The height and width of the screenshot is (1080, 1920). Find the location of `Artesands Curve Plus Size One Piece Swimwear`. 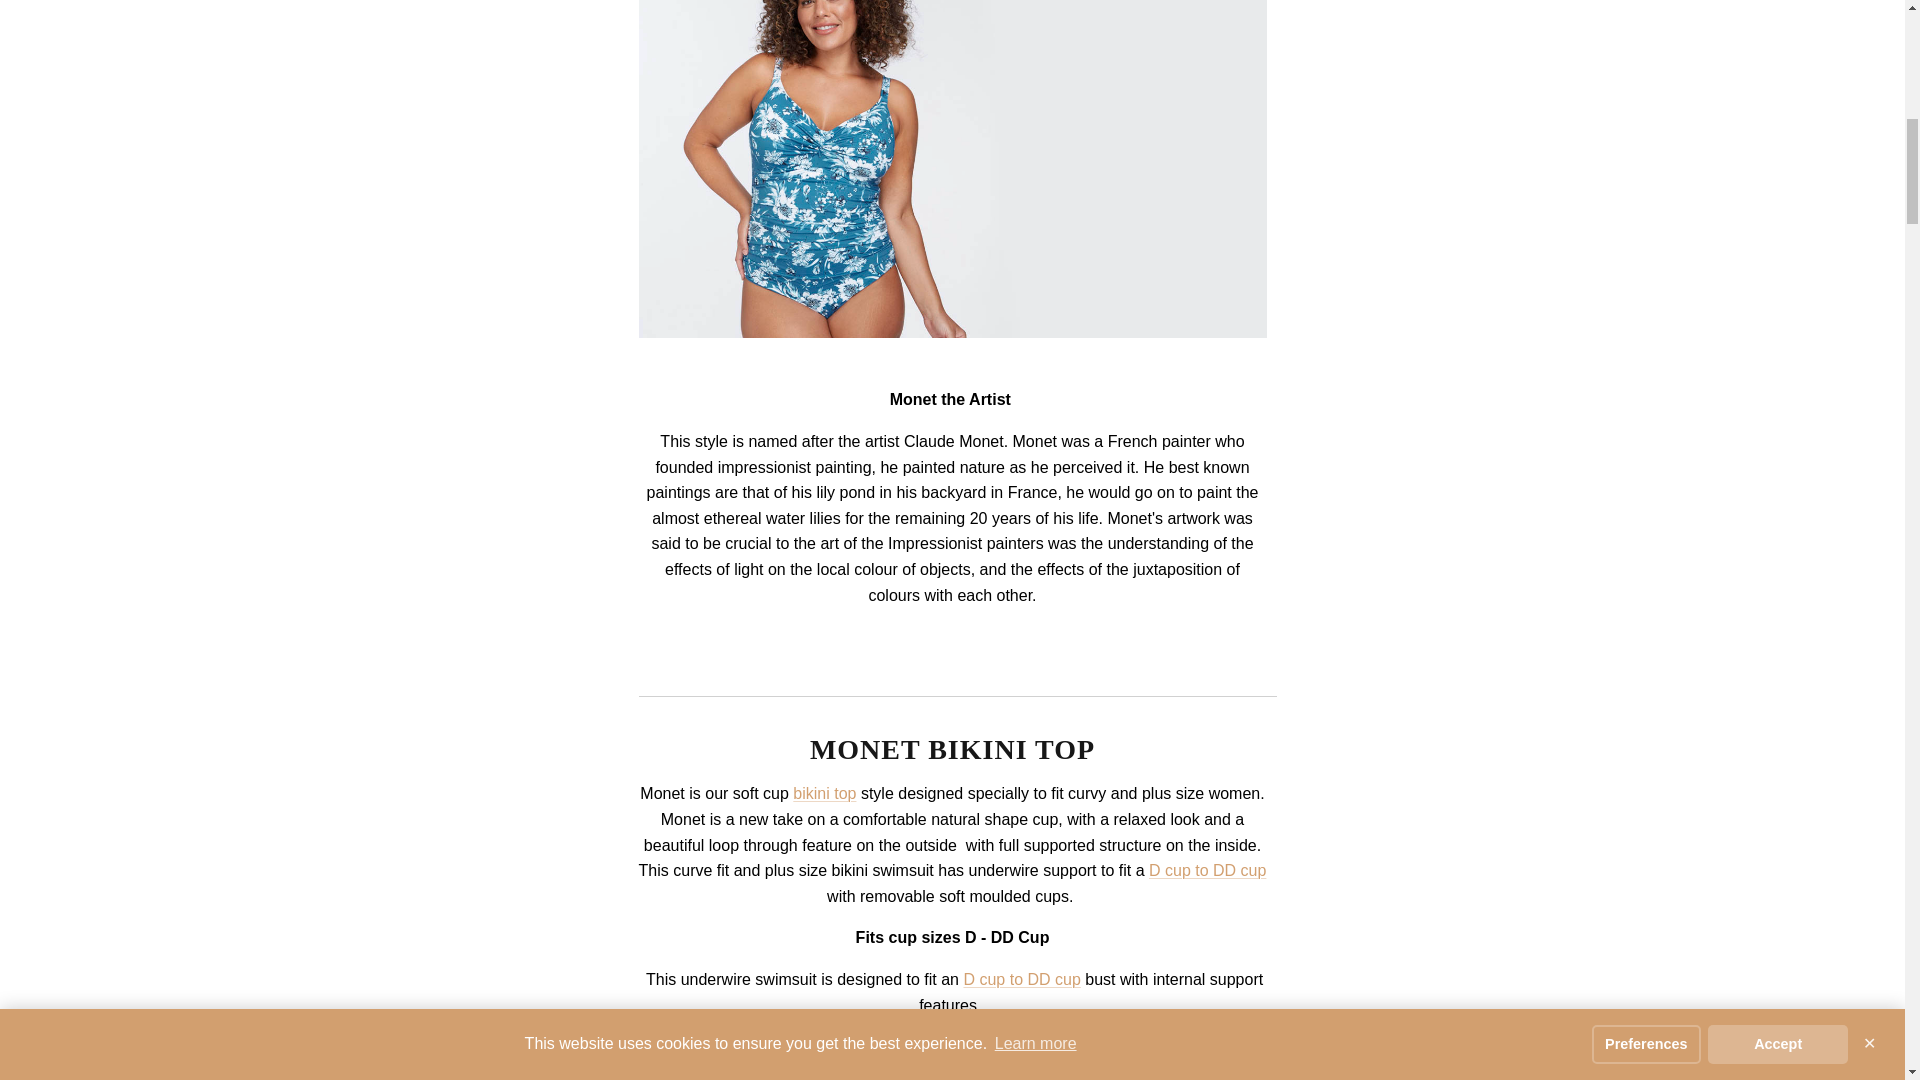

Artesands Curve Plus Size One Piece Swimwear is located at coordinates (951, 332).